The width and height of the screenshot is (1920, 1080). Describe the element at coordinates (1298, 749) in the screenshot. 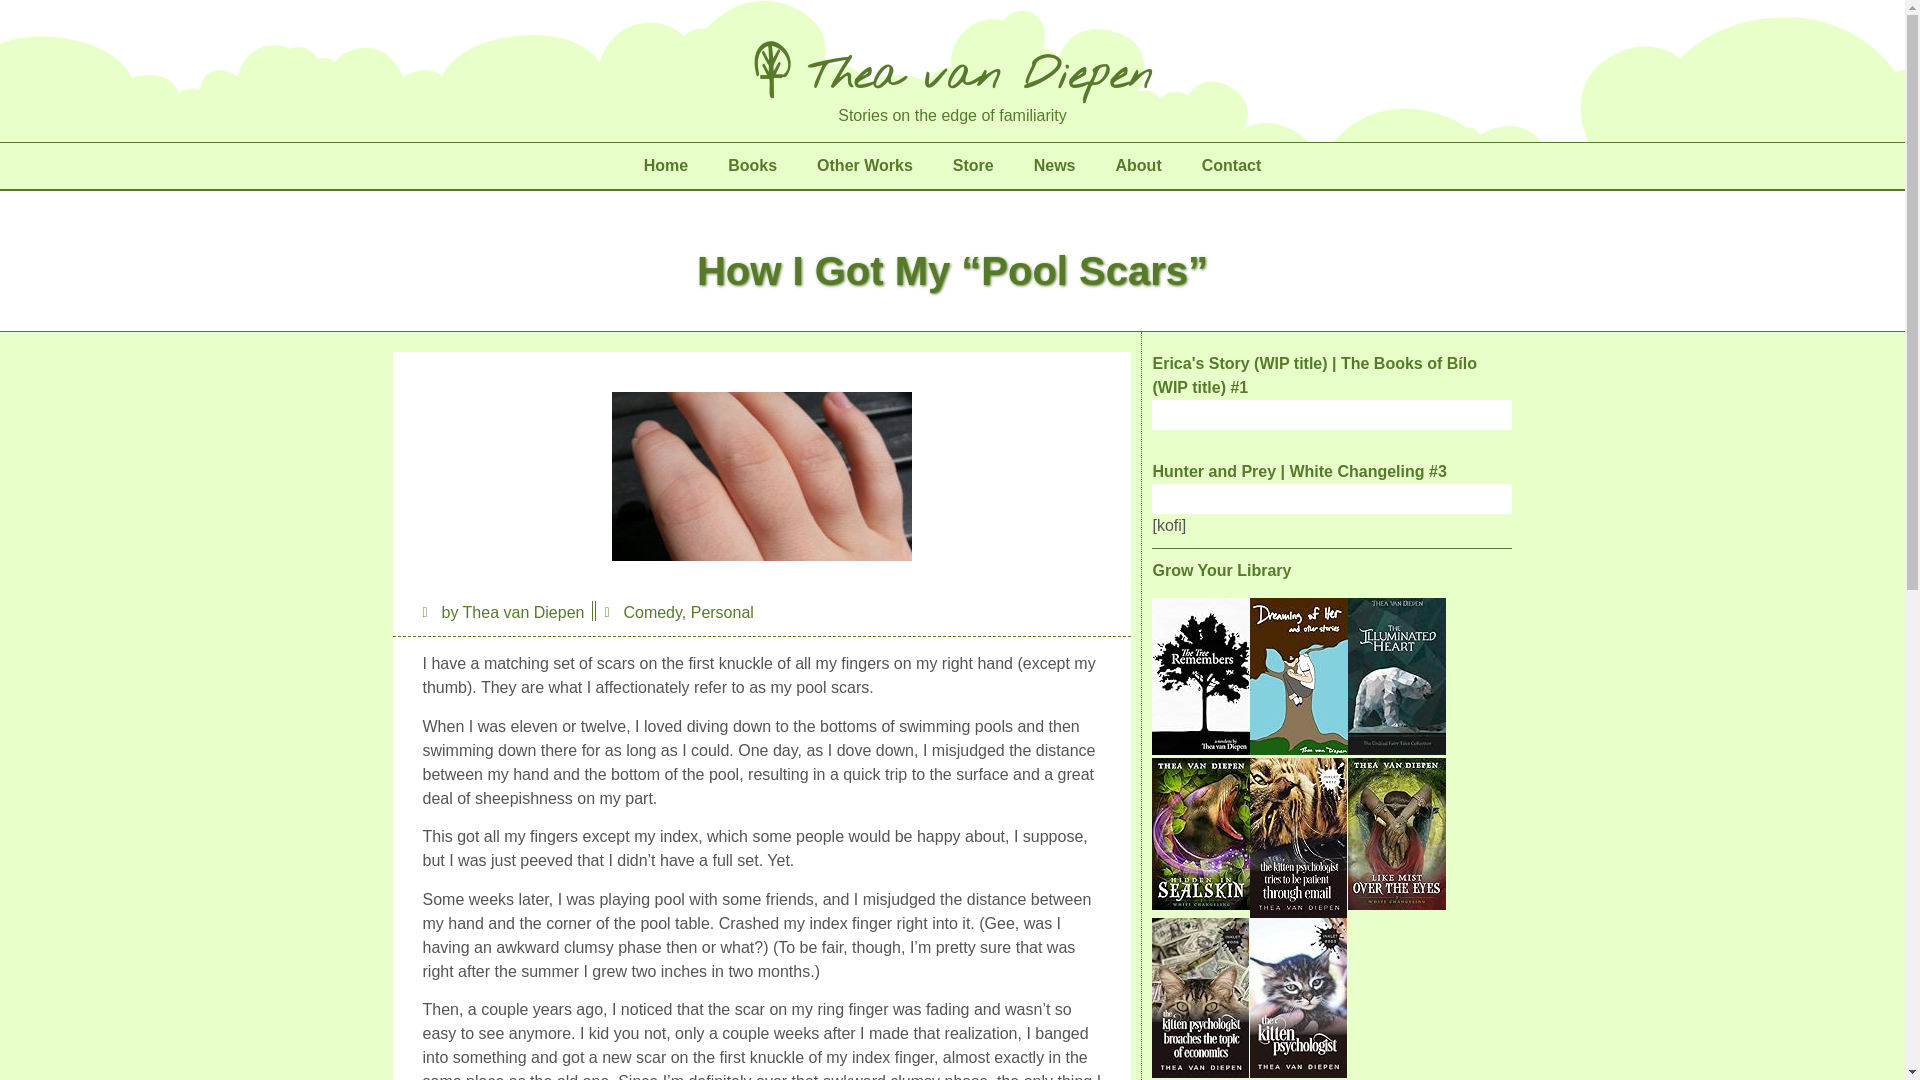

I see `Dreaming of Her and Other Stories` at that location.